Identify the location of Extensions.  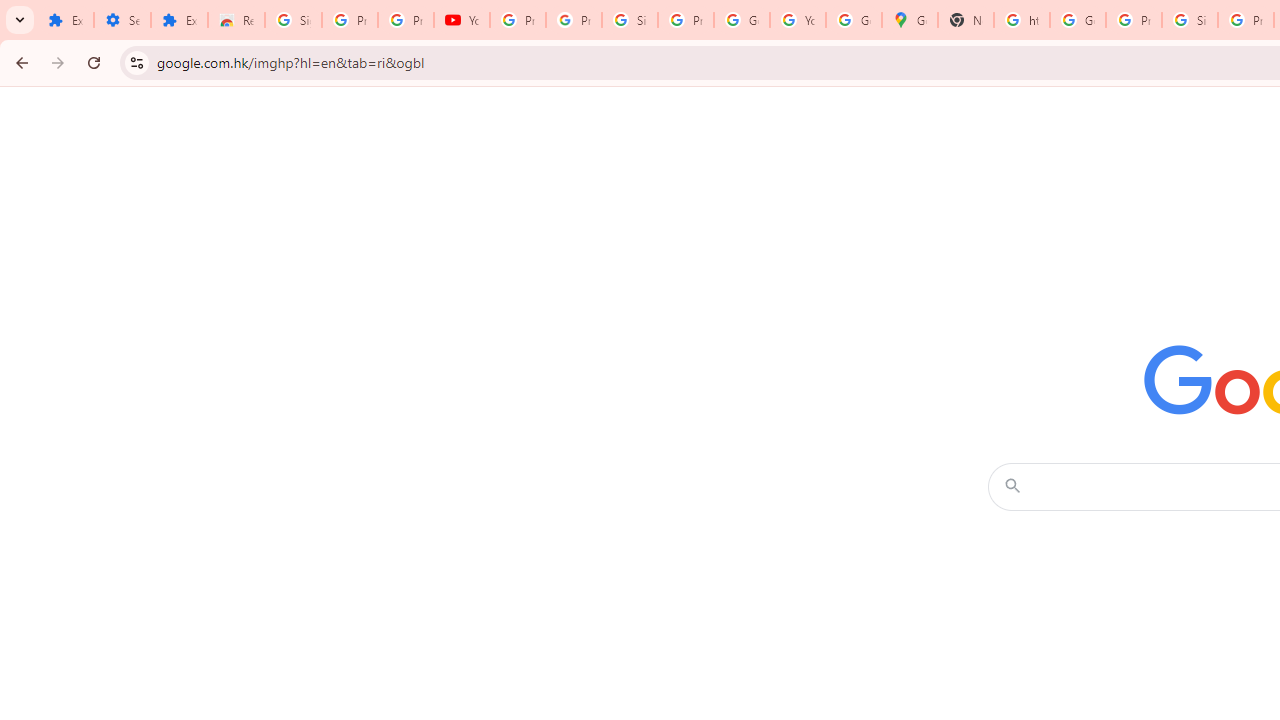
(180, 20).